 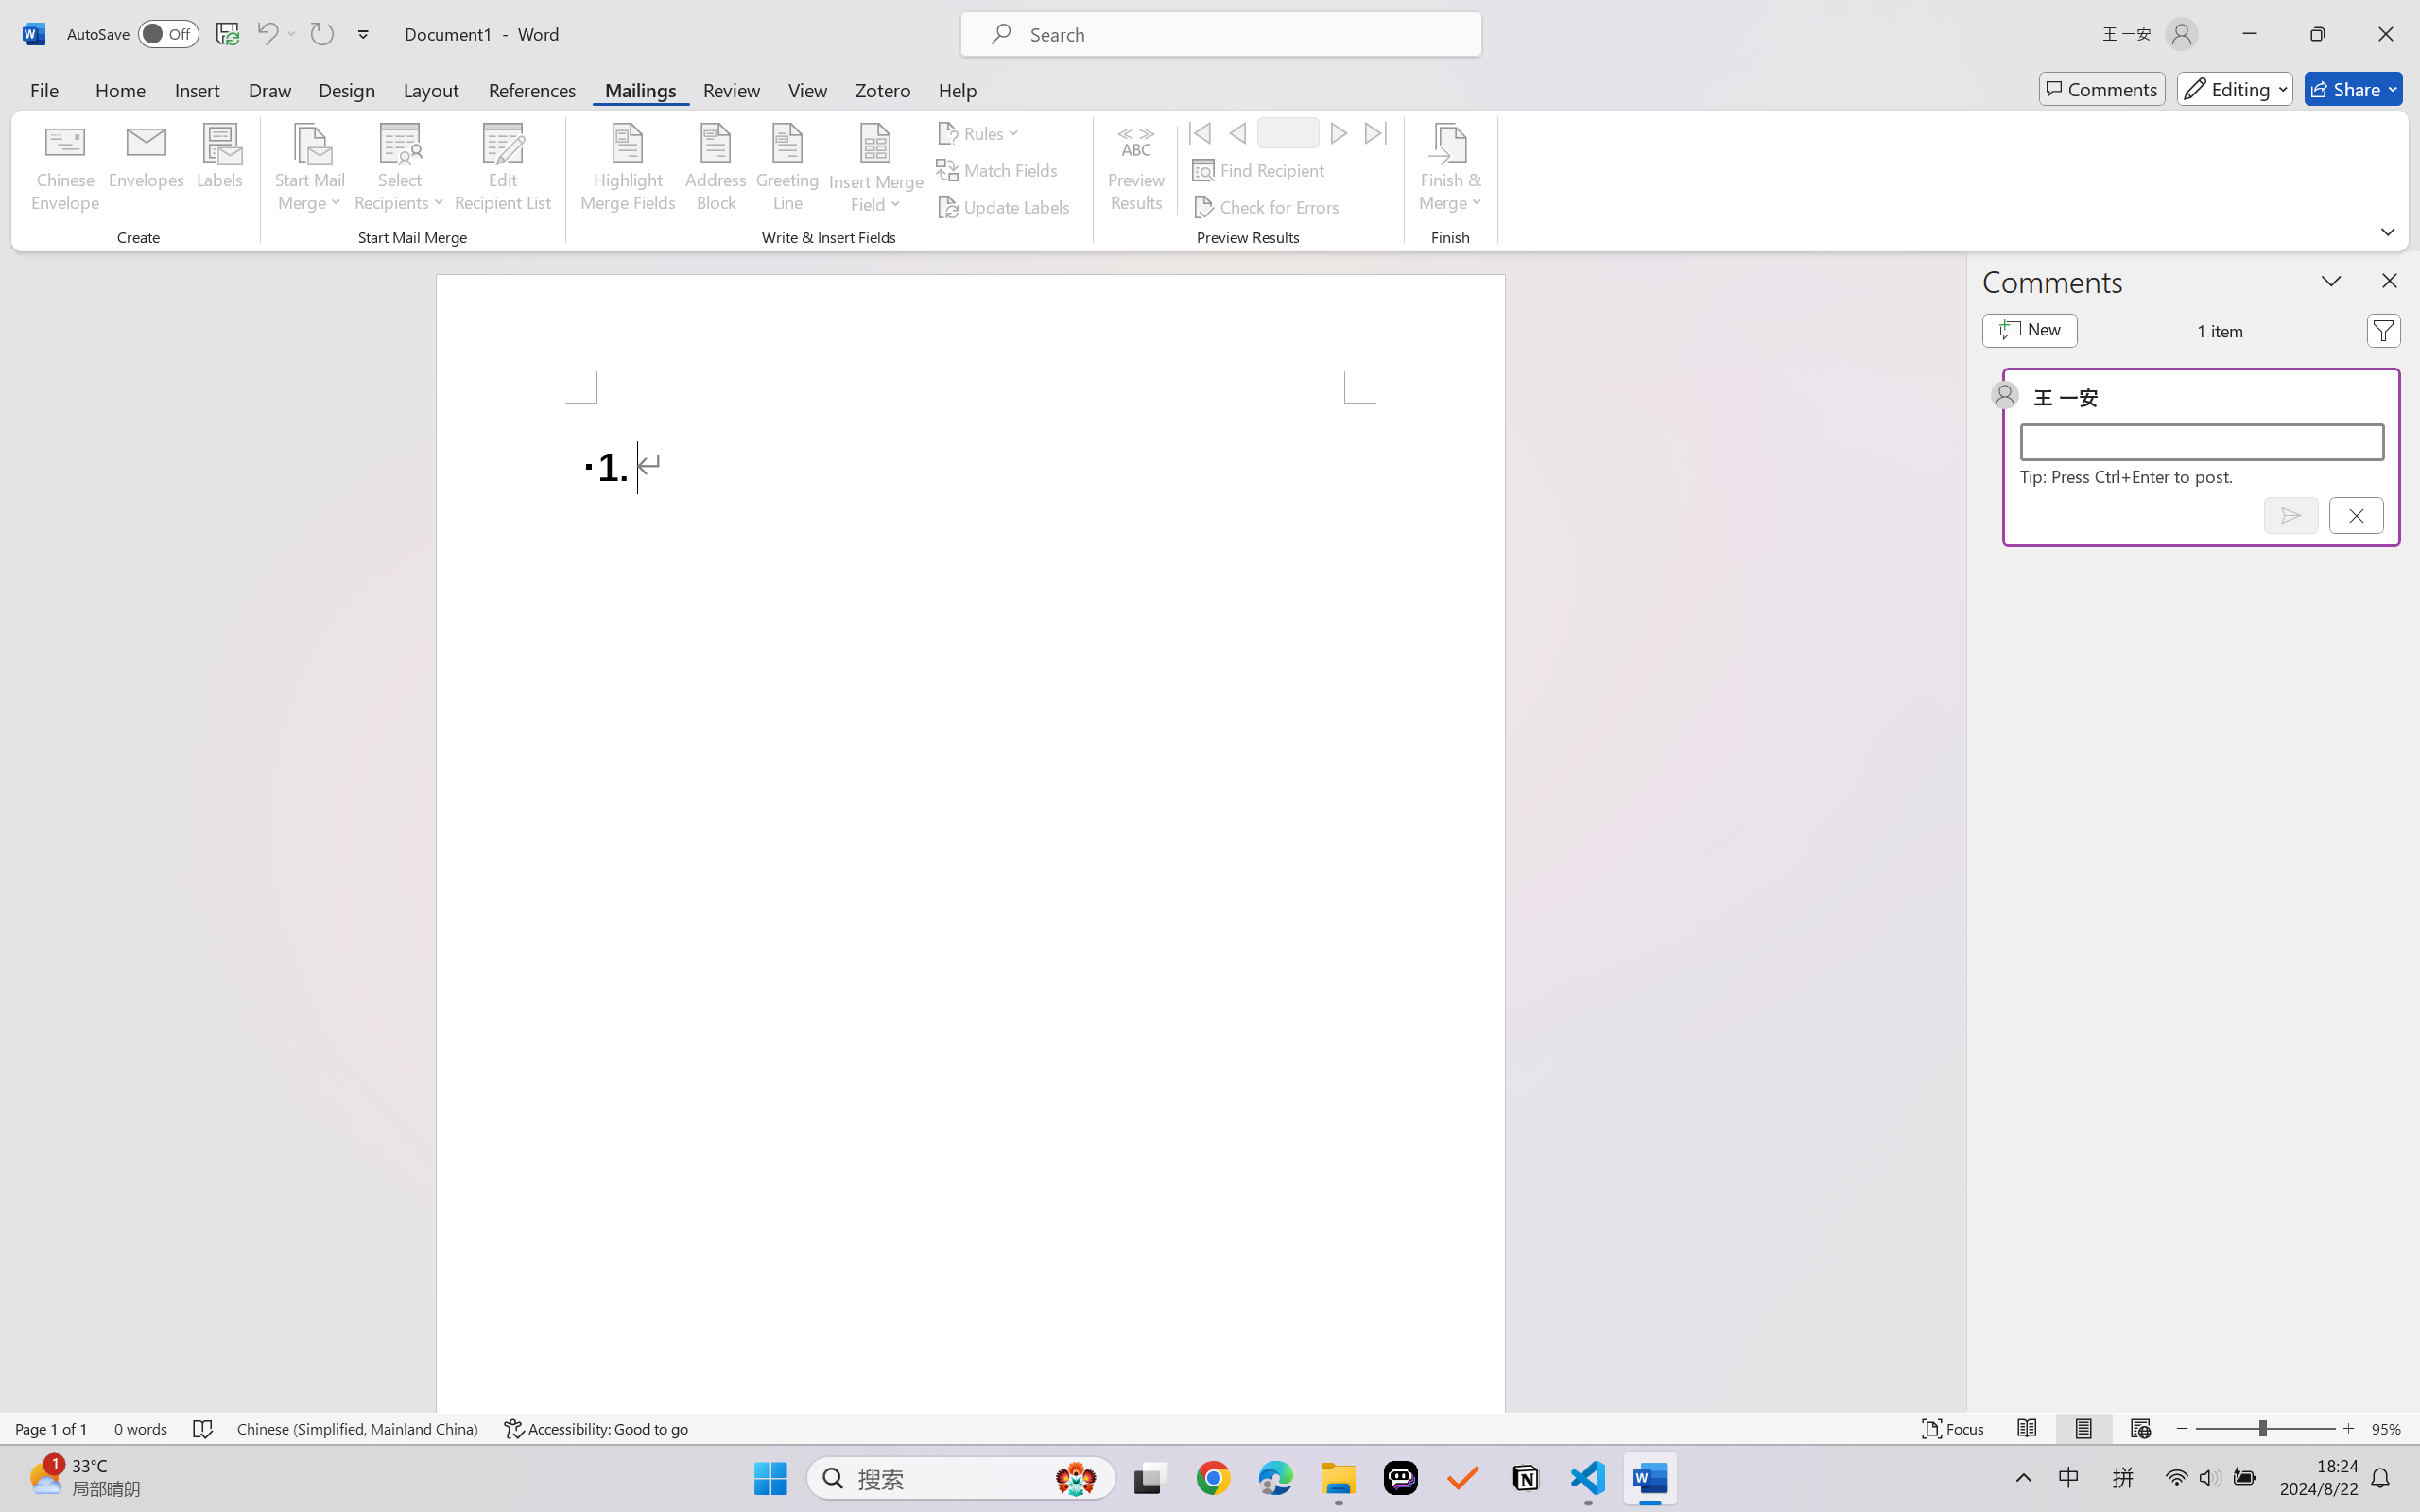 What do you see at coordinates (2202, 442) in the screenshot?
I see `Start a conversation` at bounding box center [2202, 442].